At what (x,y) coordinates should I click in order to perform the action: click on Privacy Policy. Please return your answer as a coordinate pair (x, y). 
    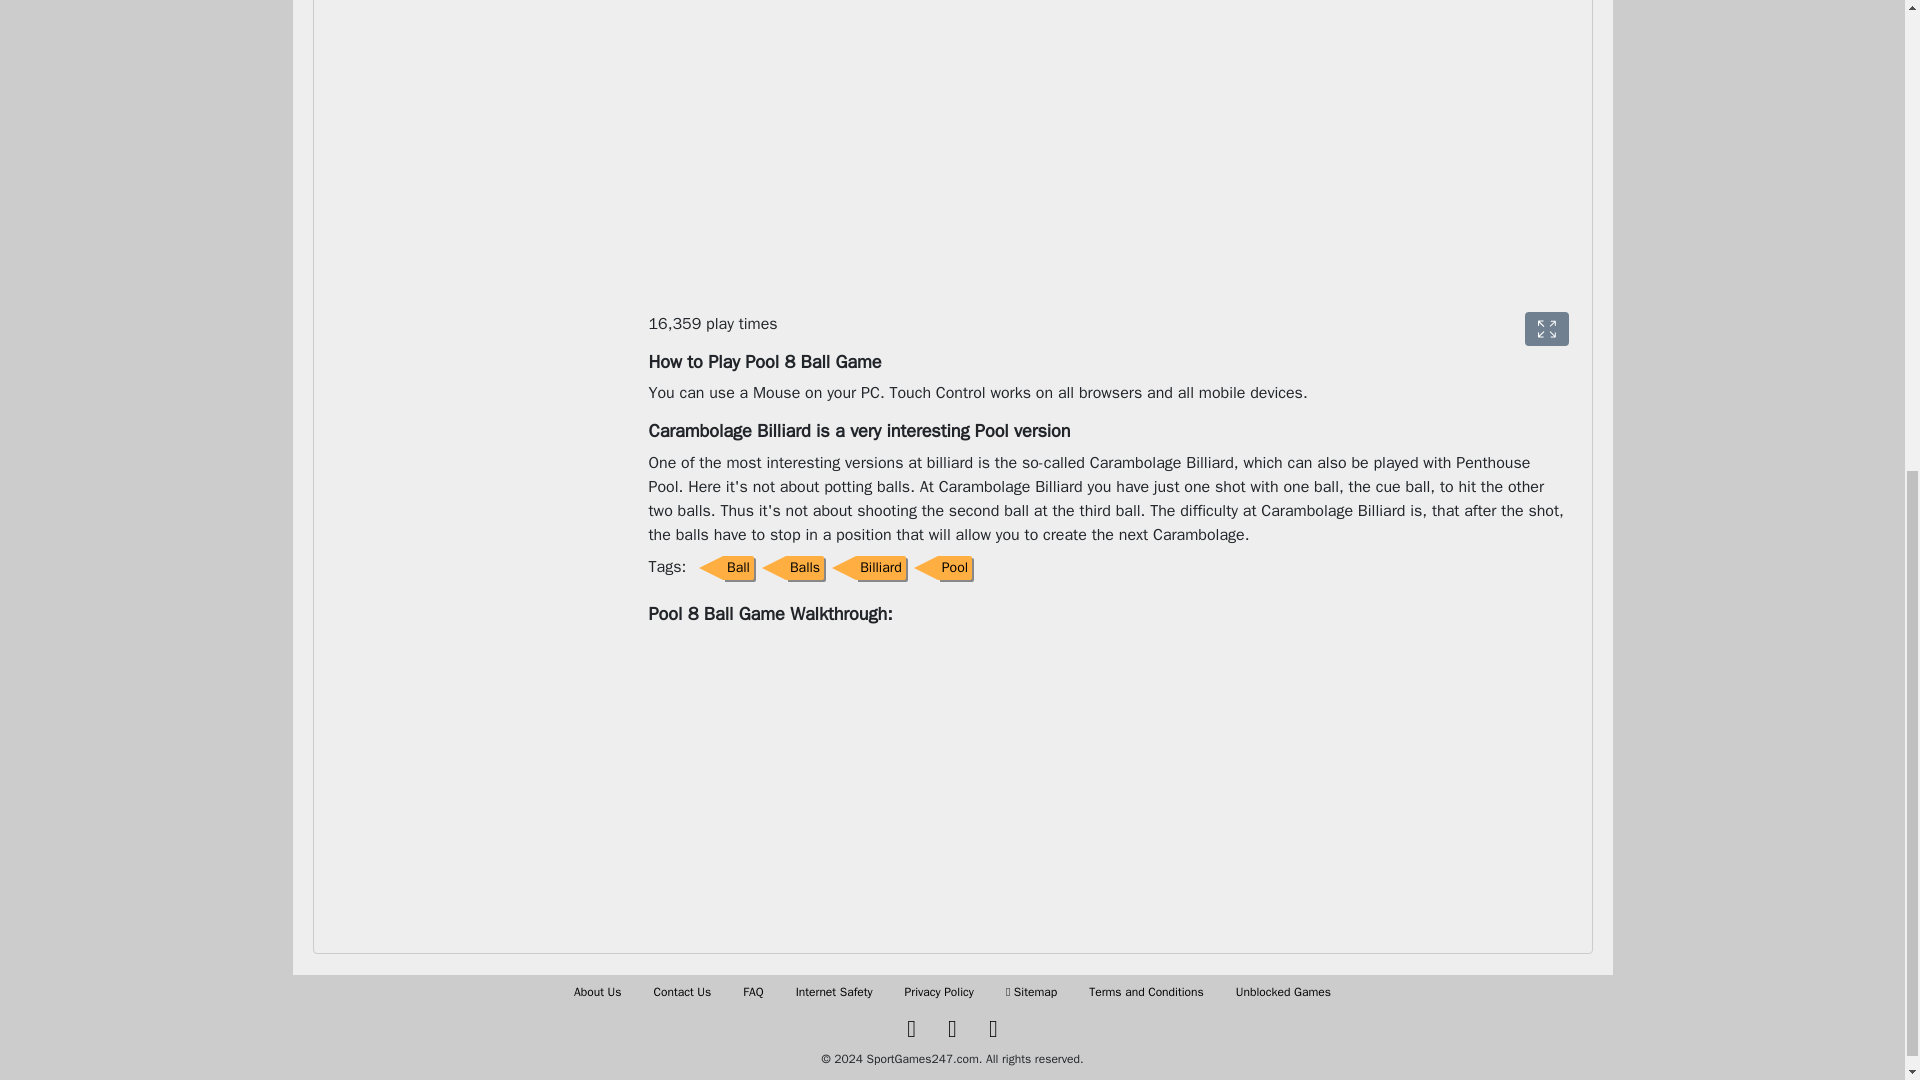
    Looking at the image, I should click on (938, 992).